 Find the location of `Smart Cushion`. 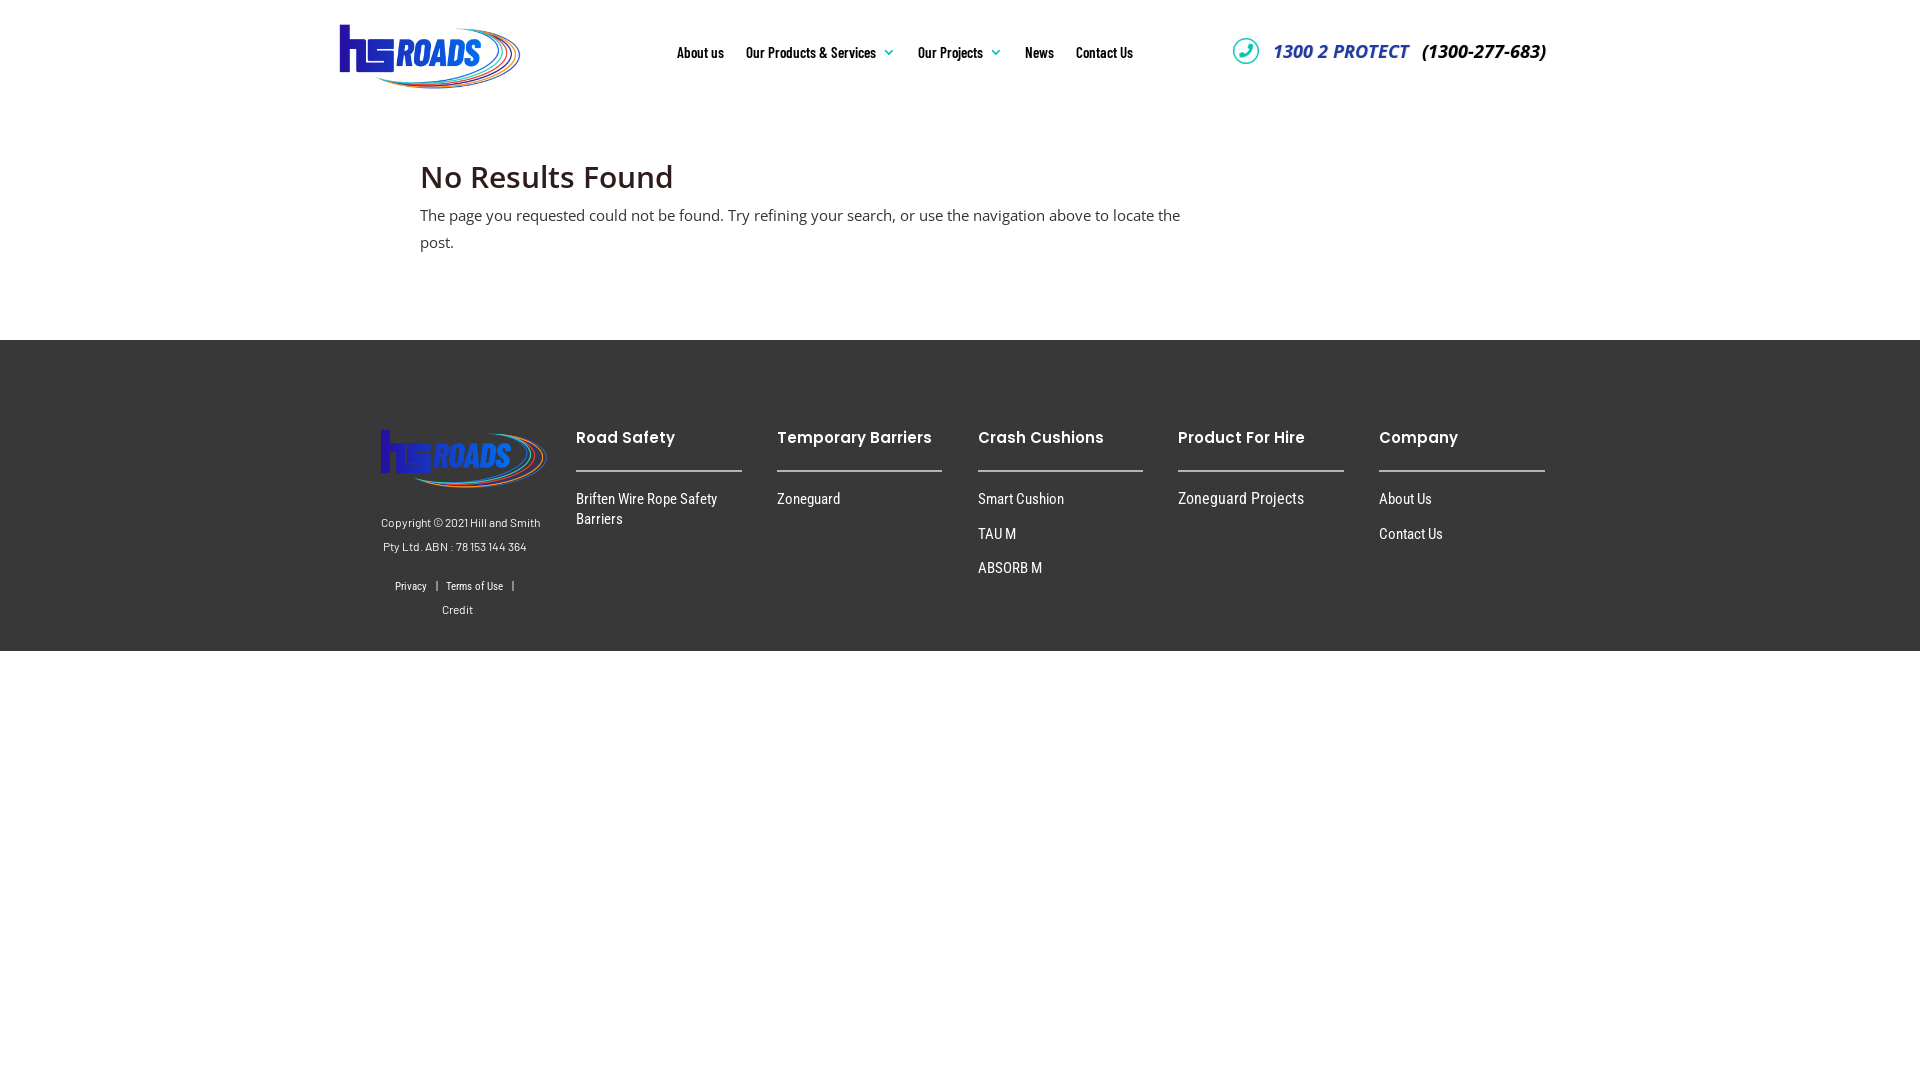

Smart Cushion is located at coordinates (1021, 499).